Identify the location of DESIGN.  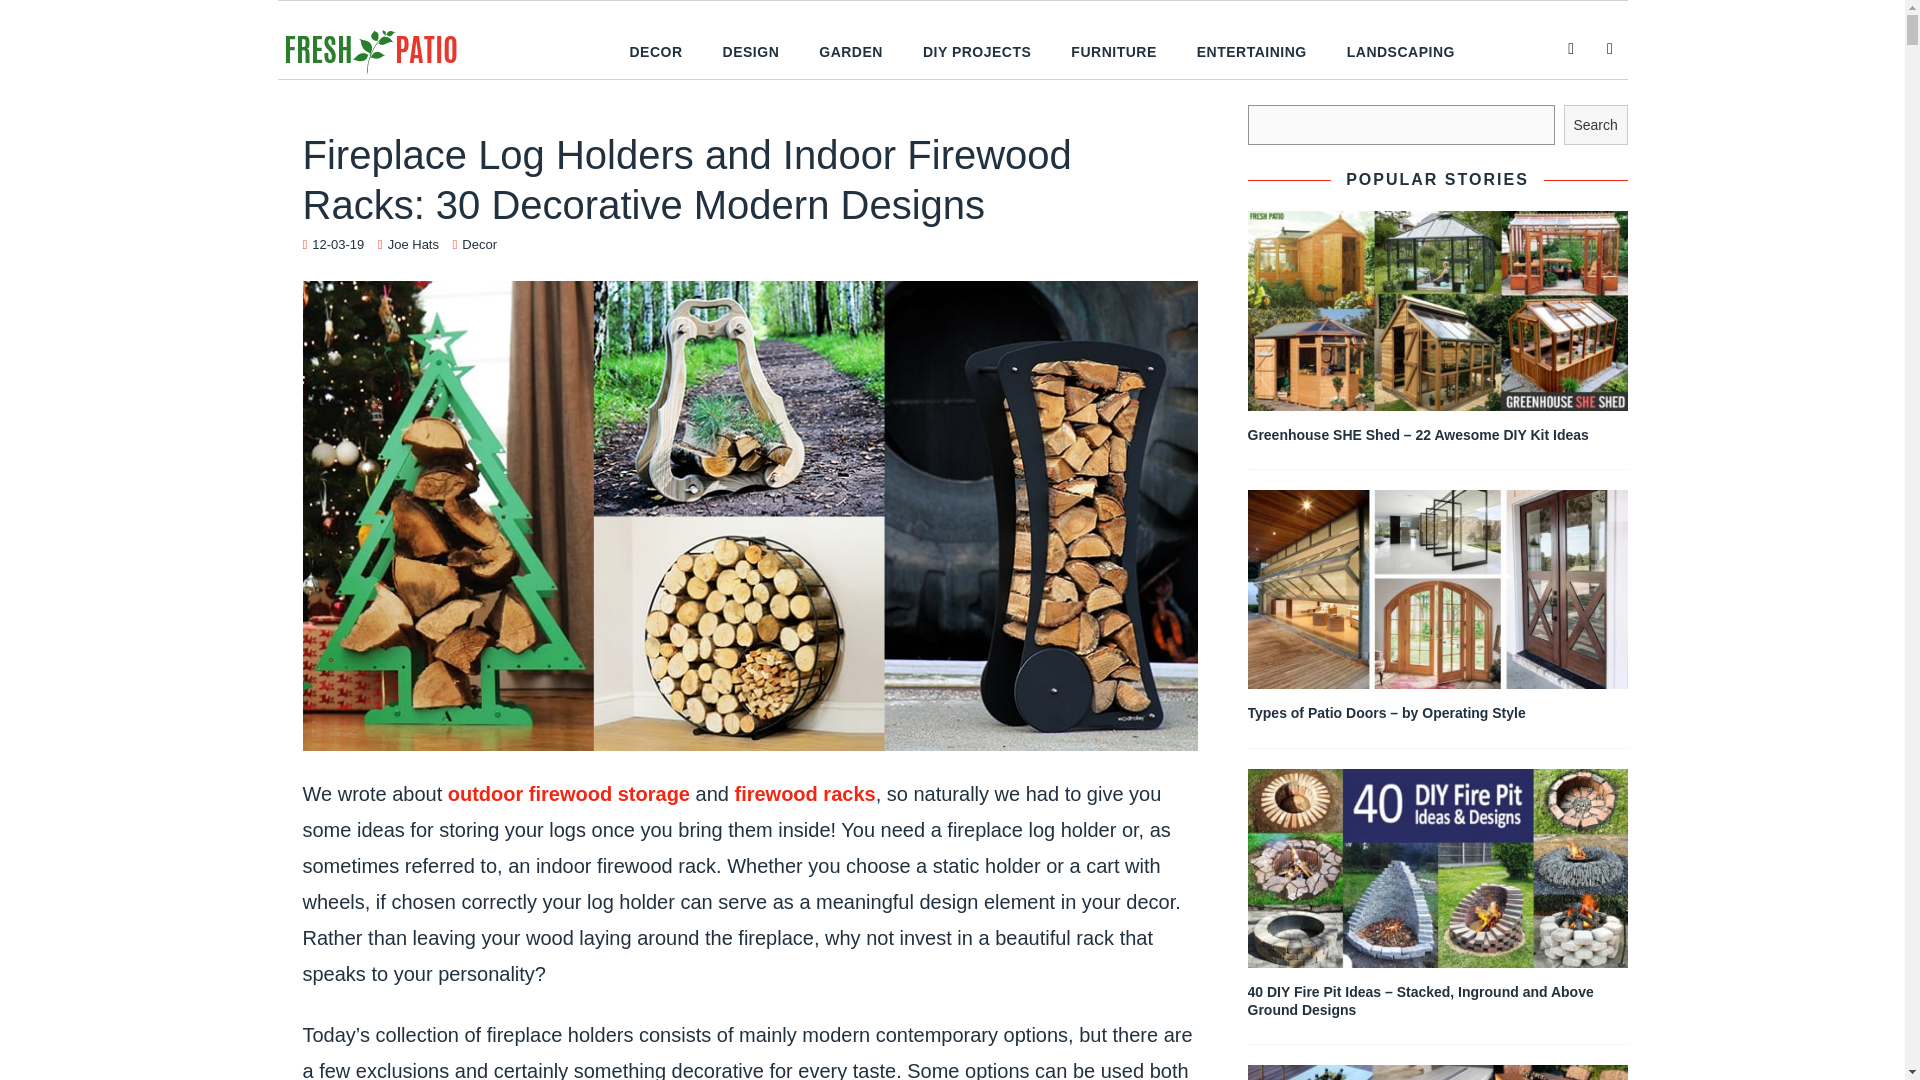
(751, 52).